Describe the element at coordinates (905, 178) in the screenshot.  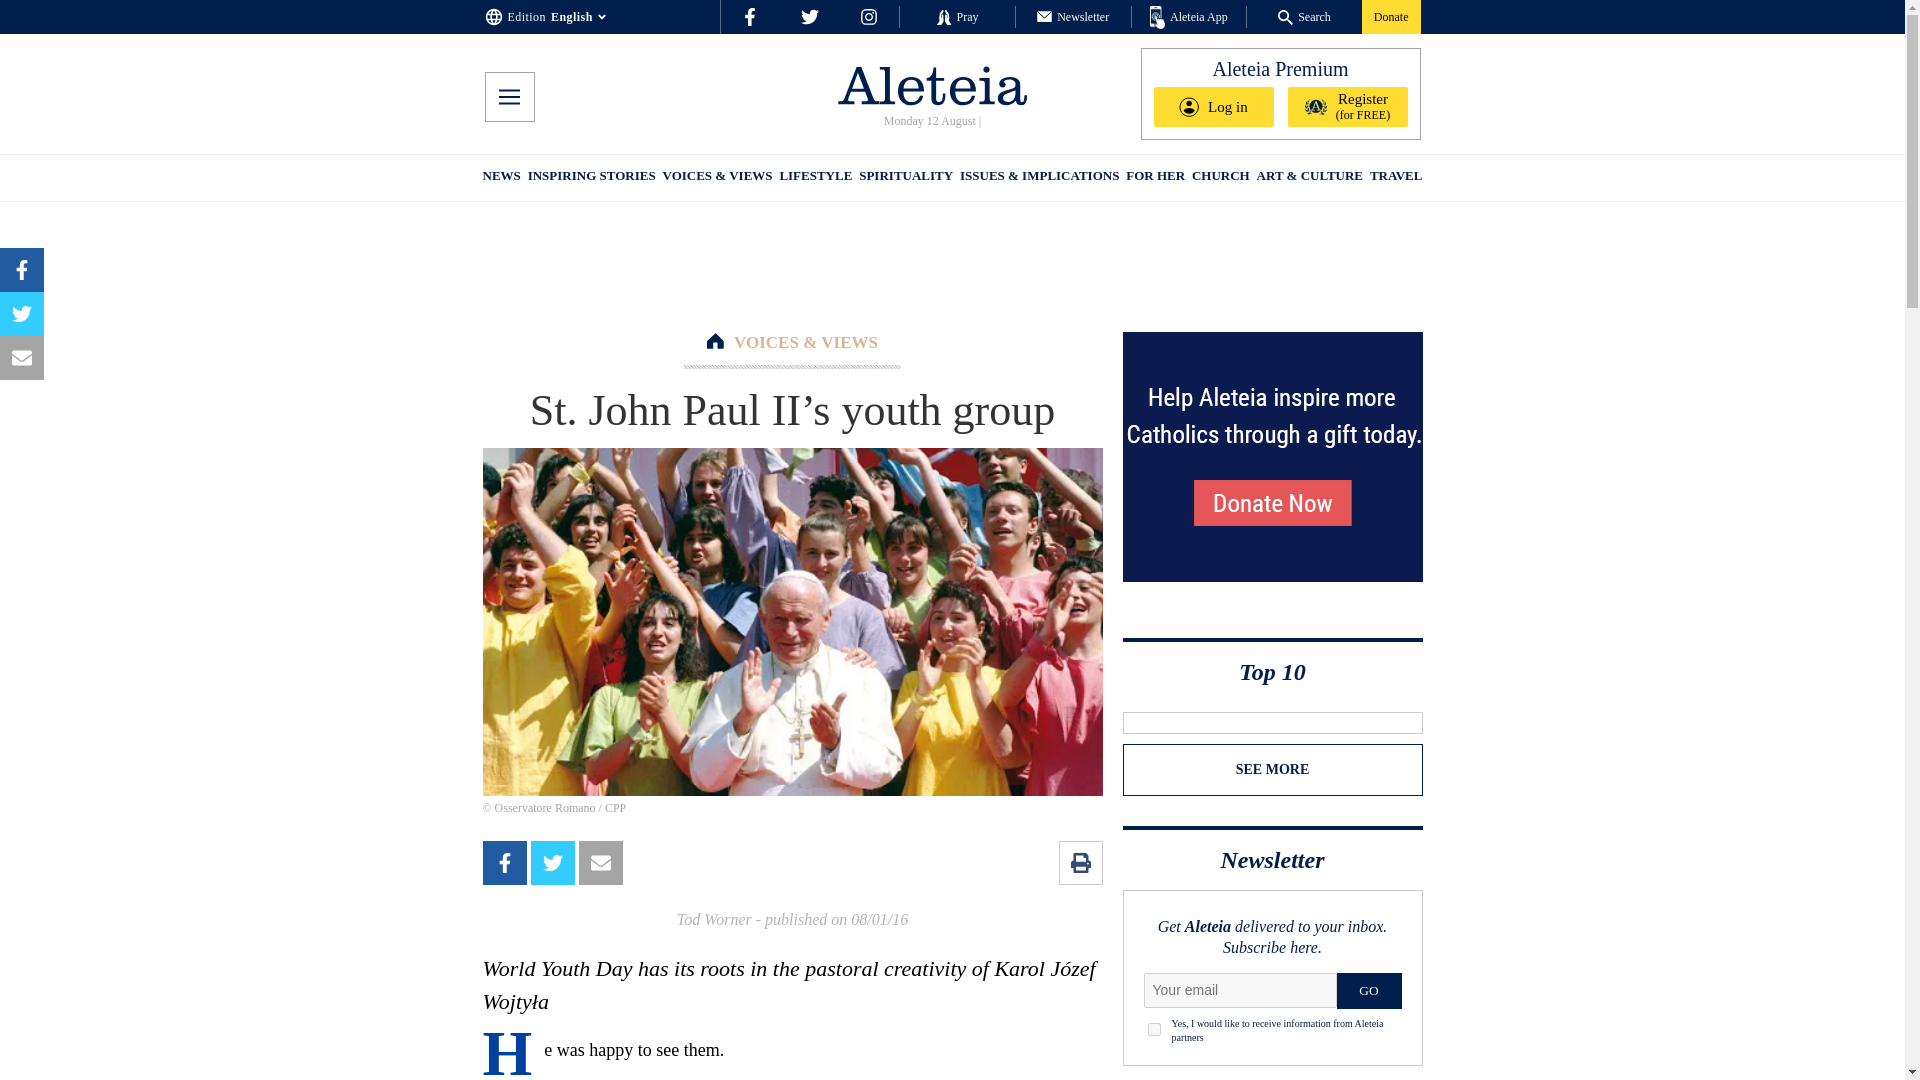
I see `SPIRITUALITY` at that location.